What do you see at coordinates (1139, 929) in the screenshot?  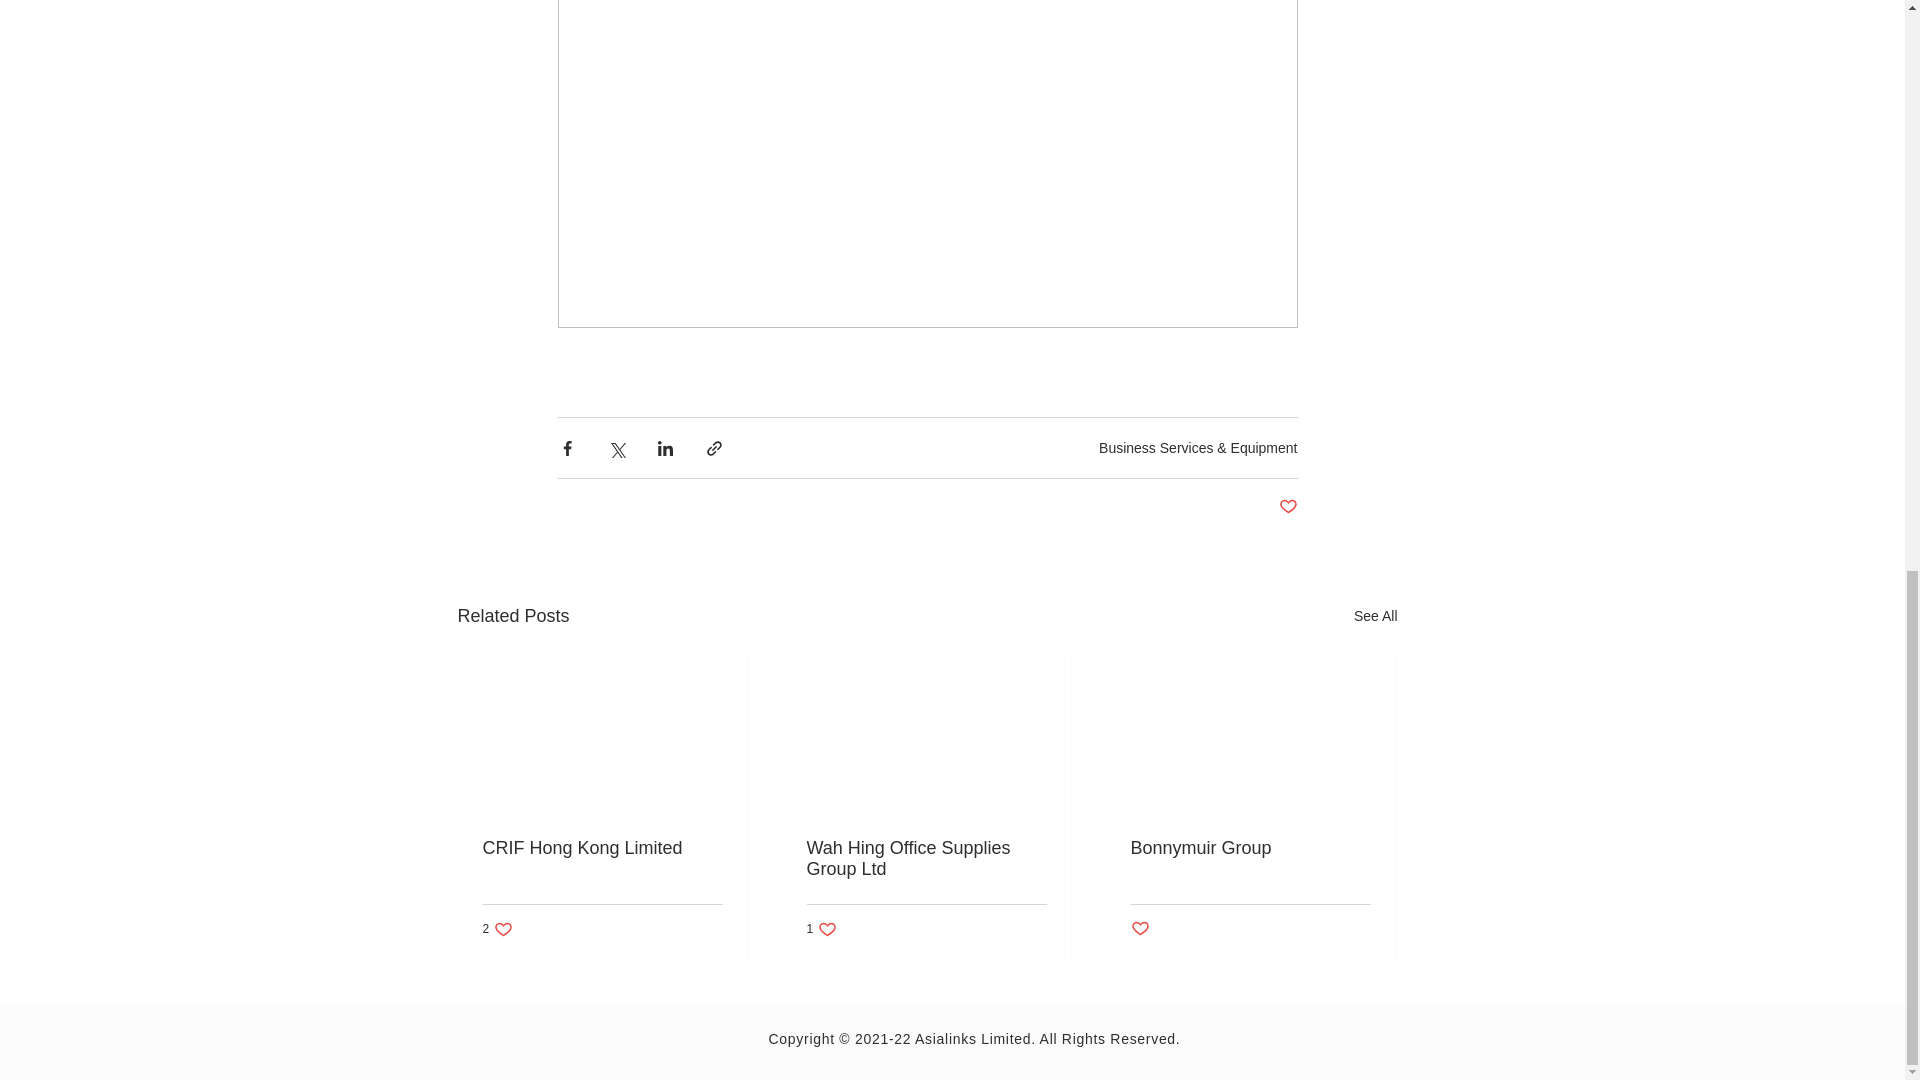 I see `Post not marked as liked` at bounding box center [1139, 929].